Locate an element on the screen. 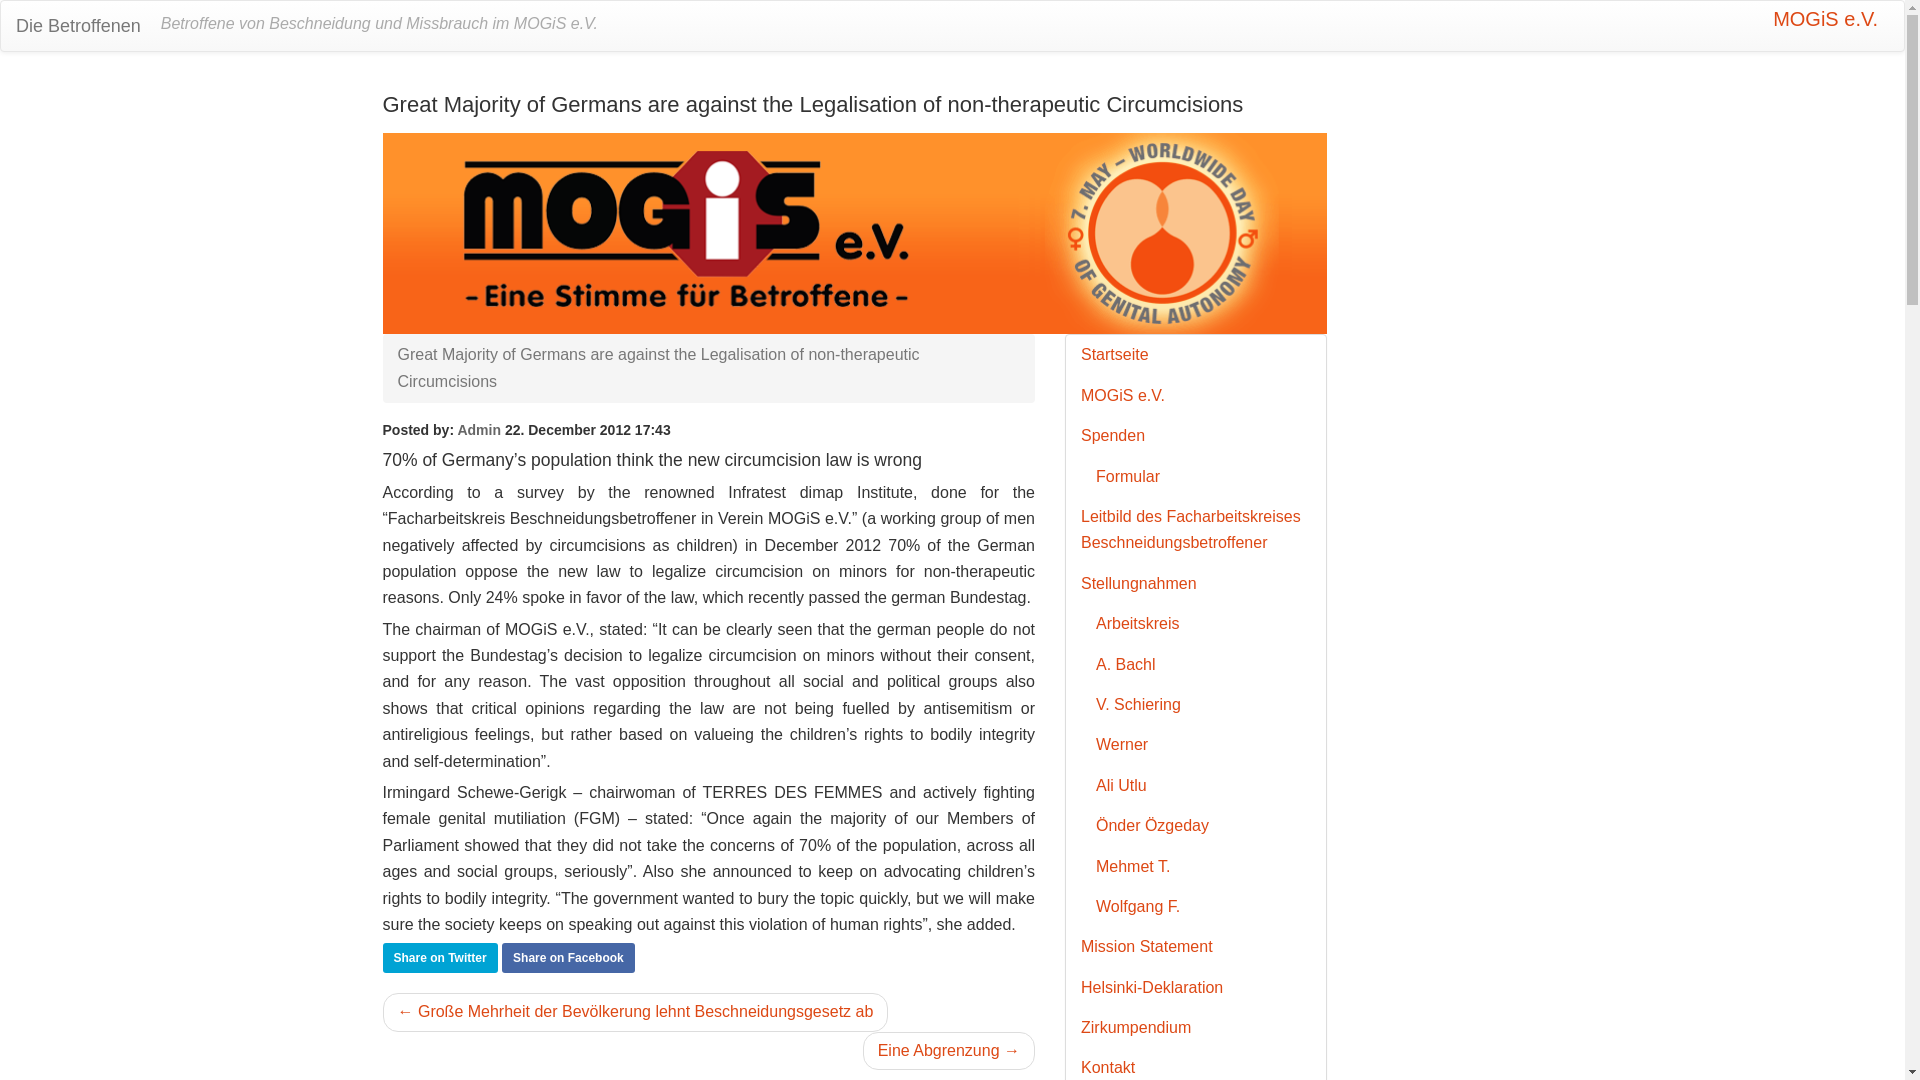 Image resolution: width=1920 pixels, height=1080 pixels. Wolfgang F. is located at coordinates (1203, 906).